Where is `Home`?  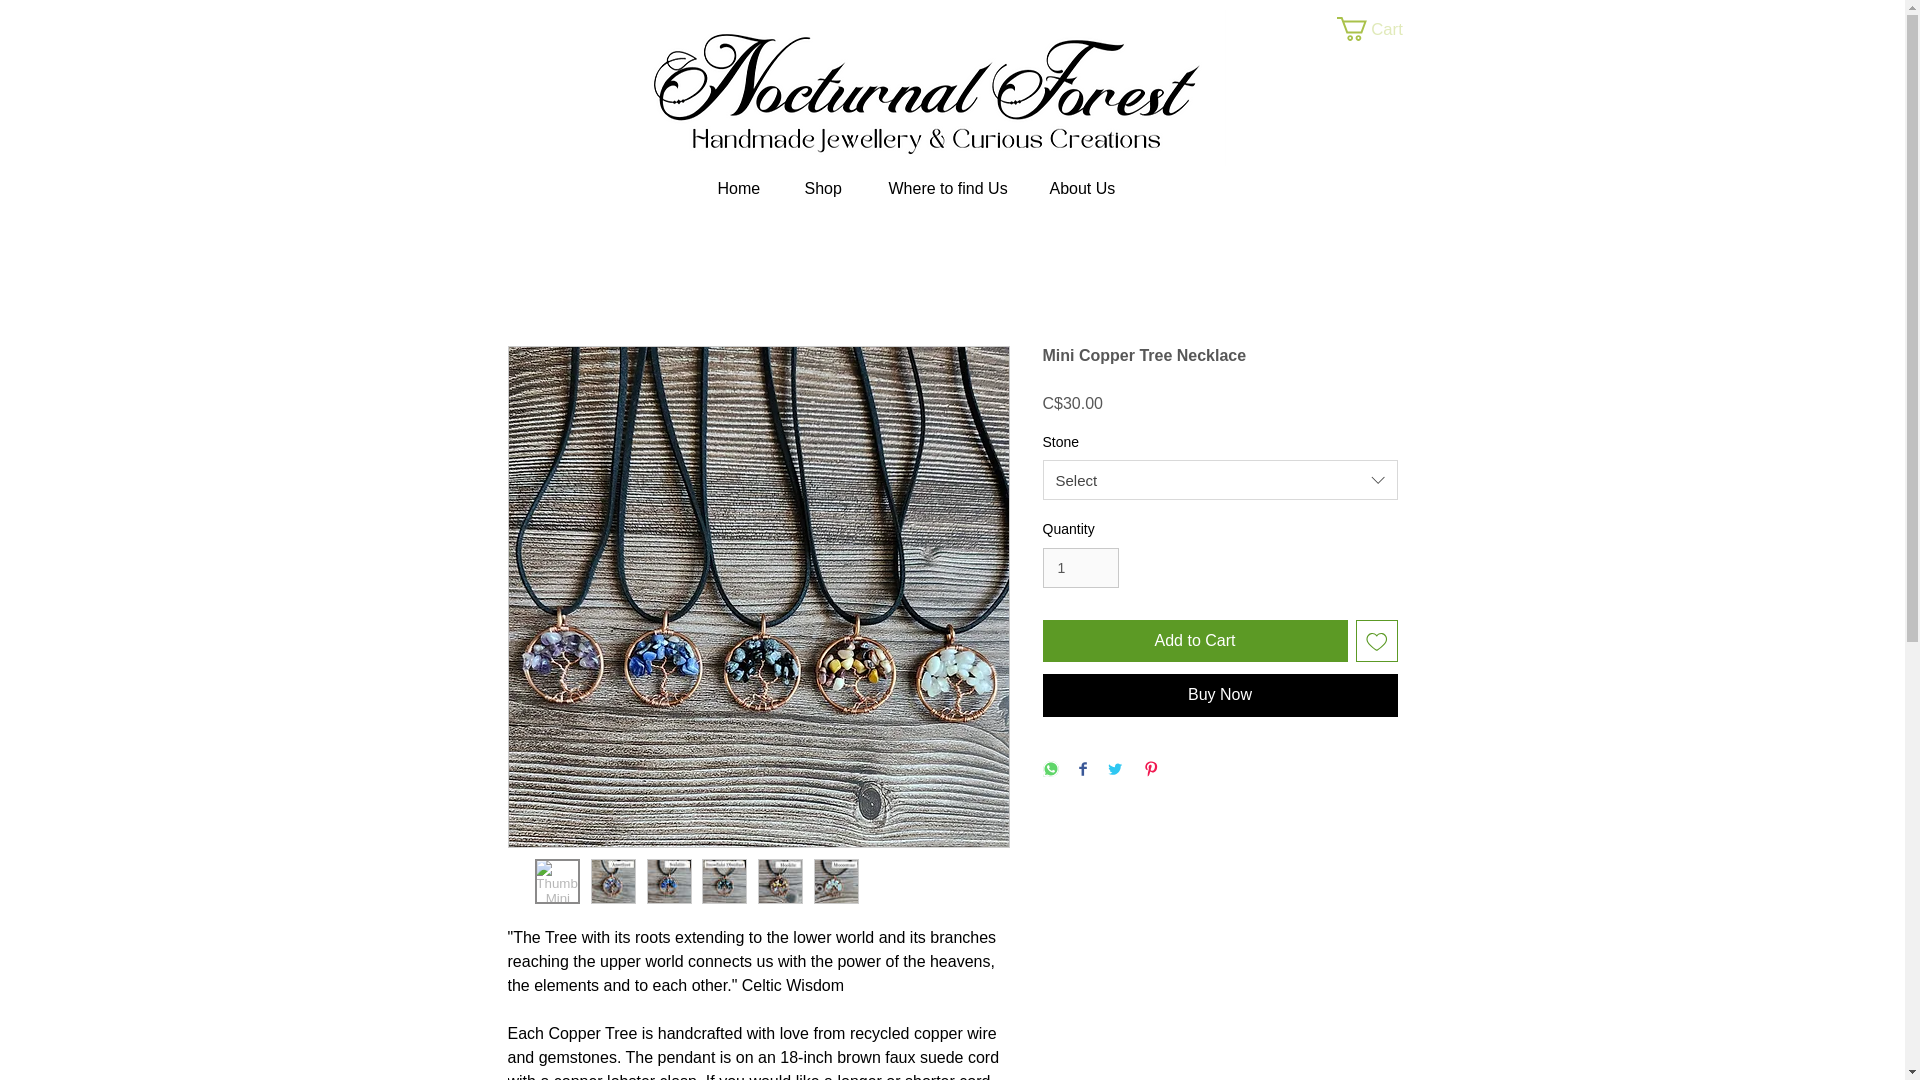 Home is located at coordinates (735, 188).